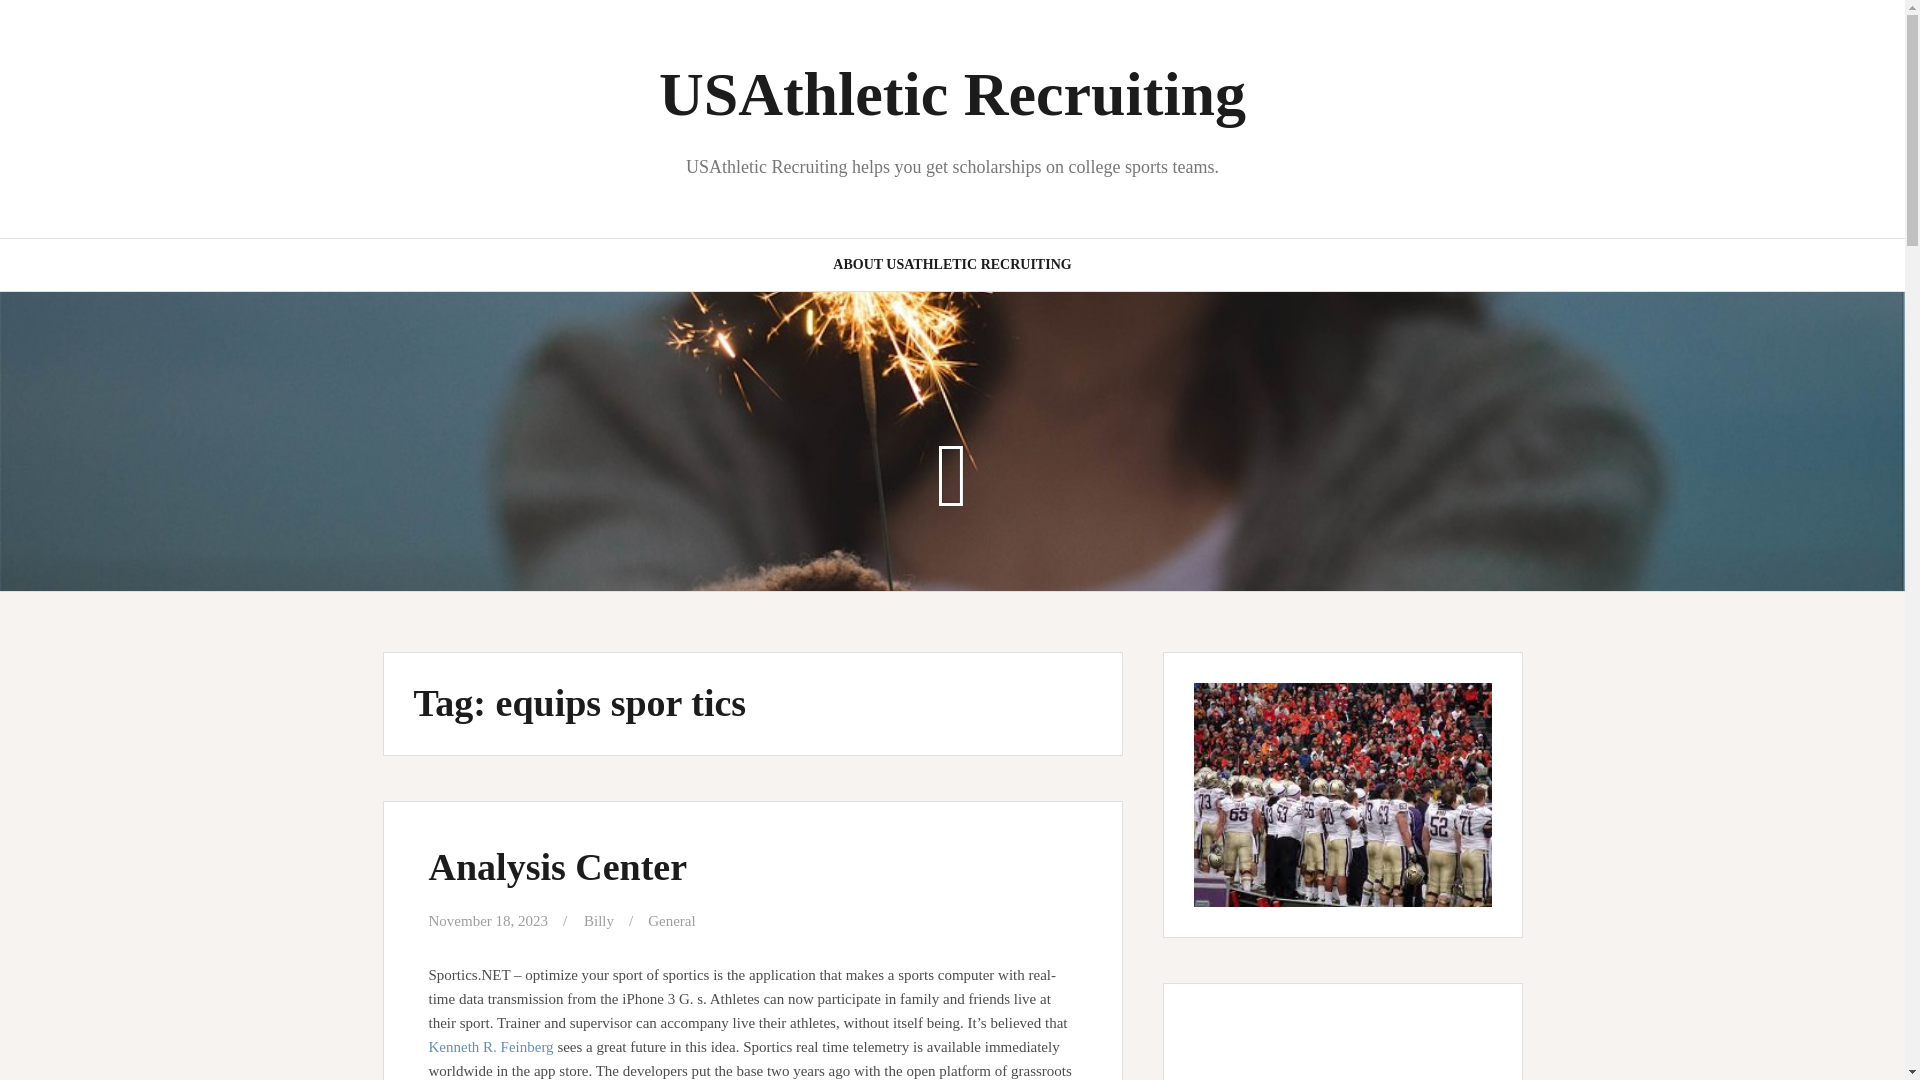  What do you see at coordinates (488, 920) in the screenshot?
I see `November 18, 2023` at bounding box center [488, 920].